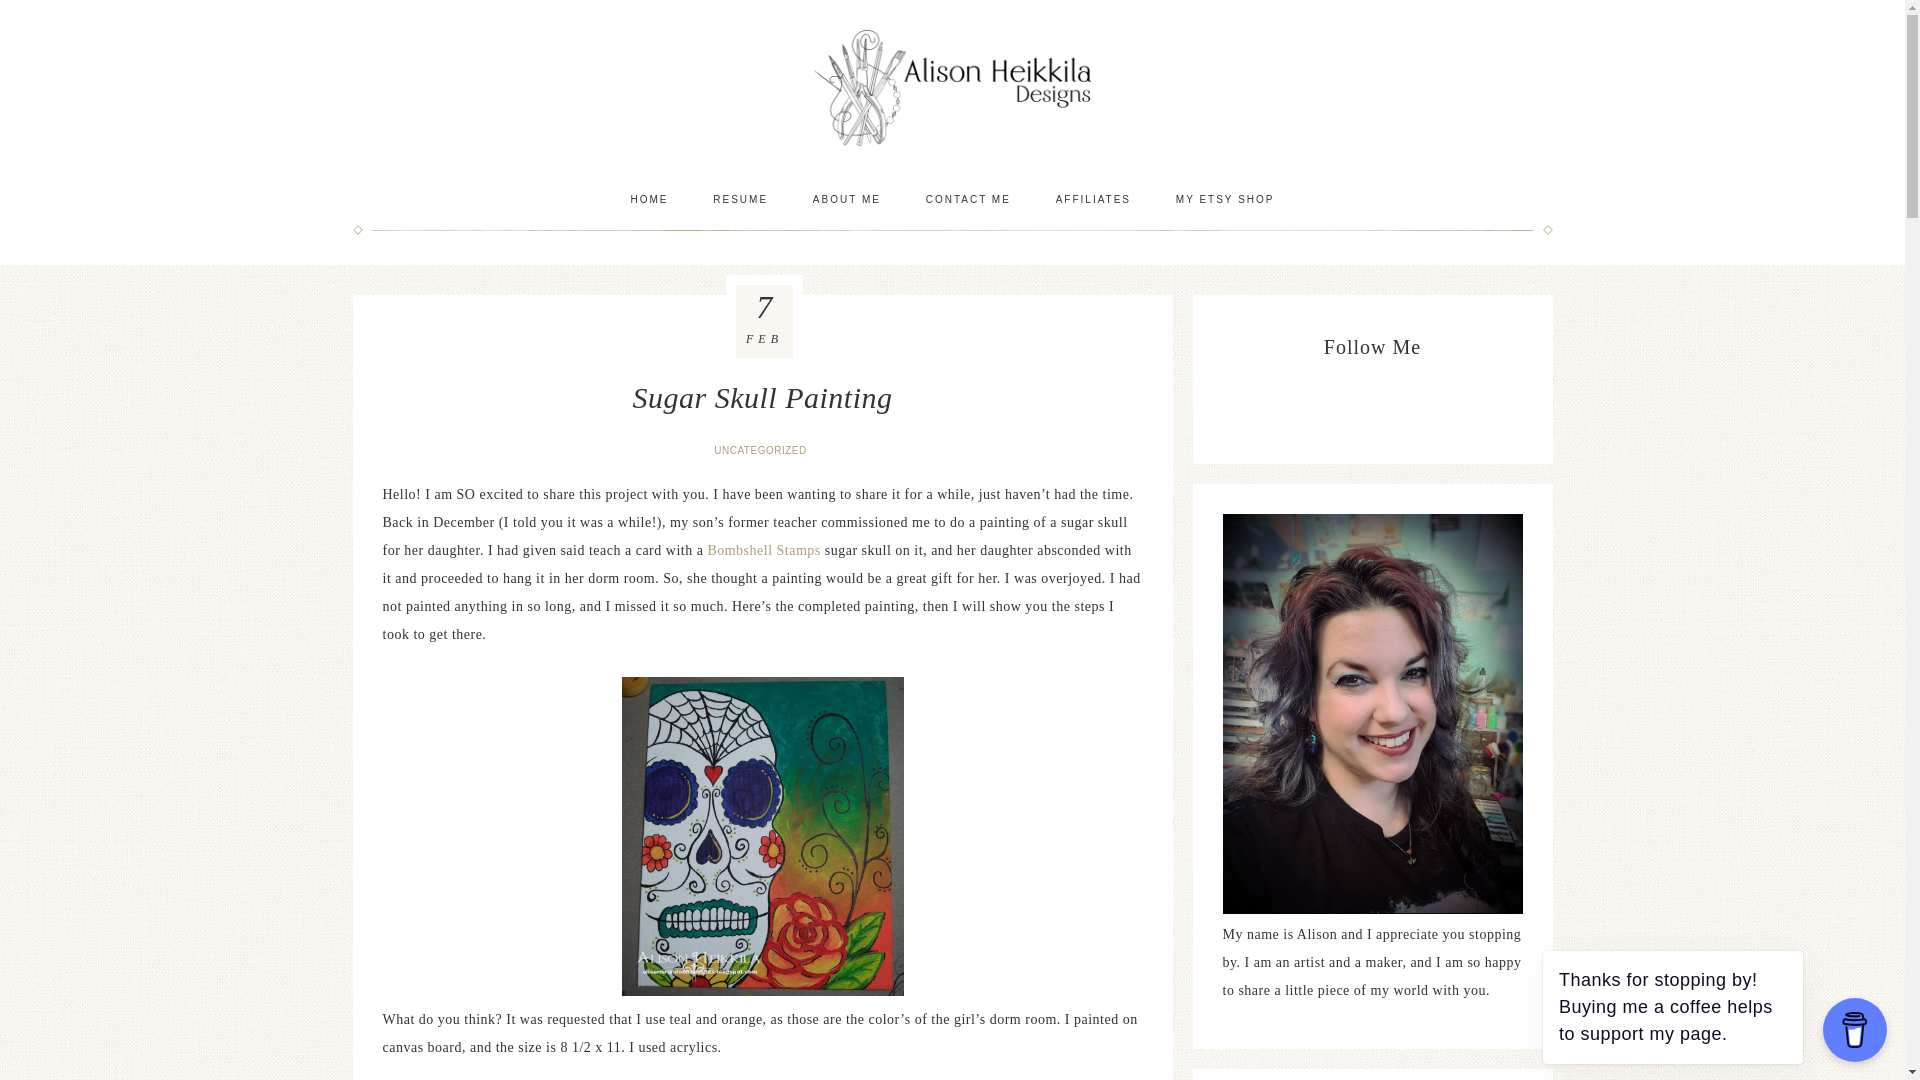 The image size is (1920, 1080). Describe the element at coordinates (968, 199) in the screenshot. I see `CONTACT ME` at that location.